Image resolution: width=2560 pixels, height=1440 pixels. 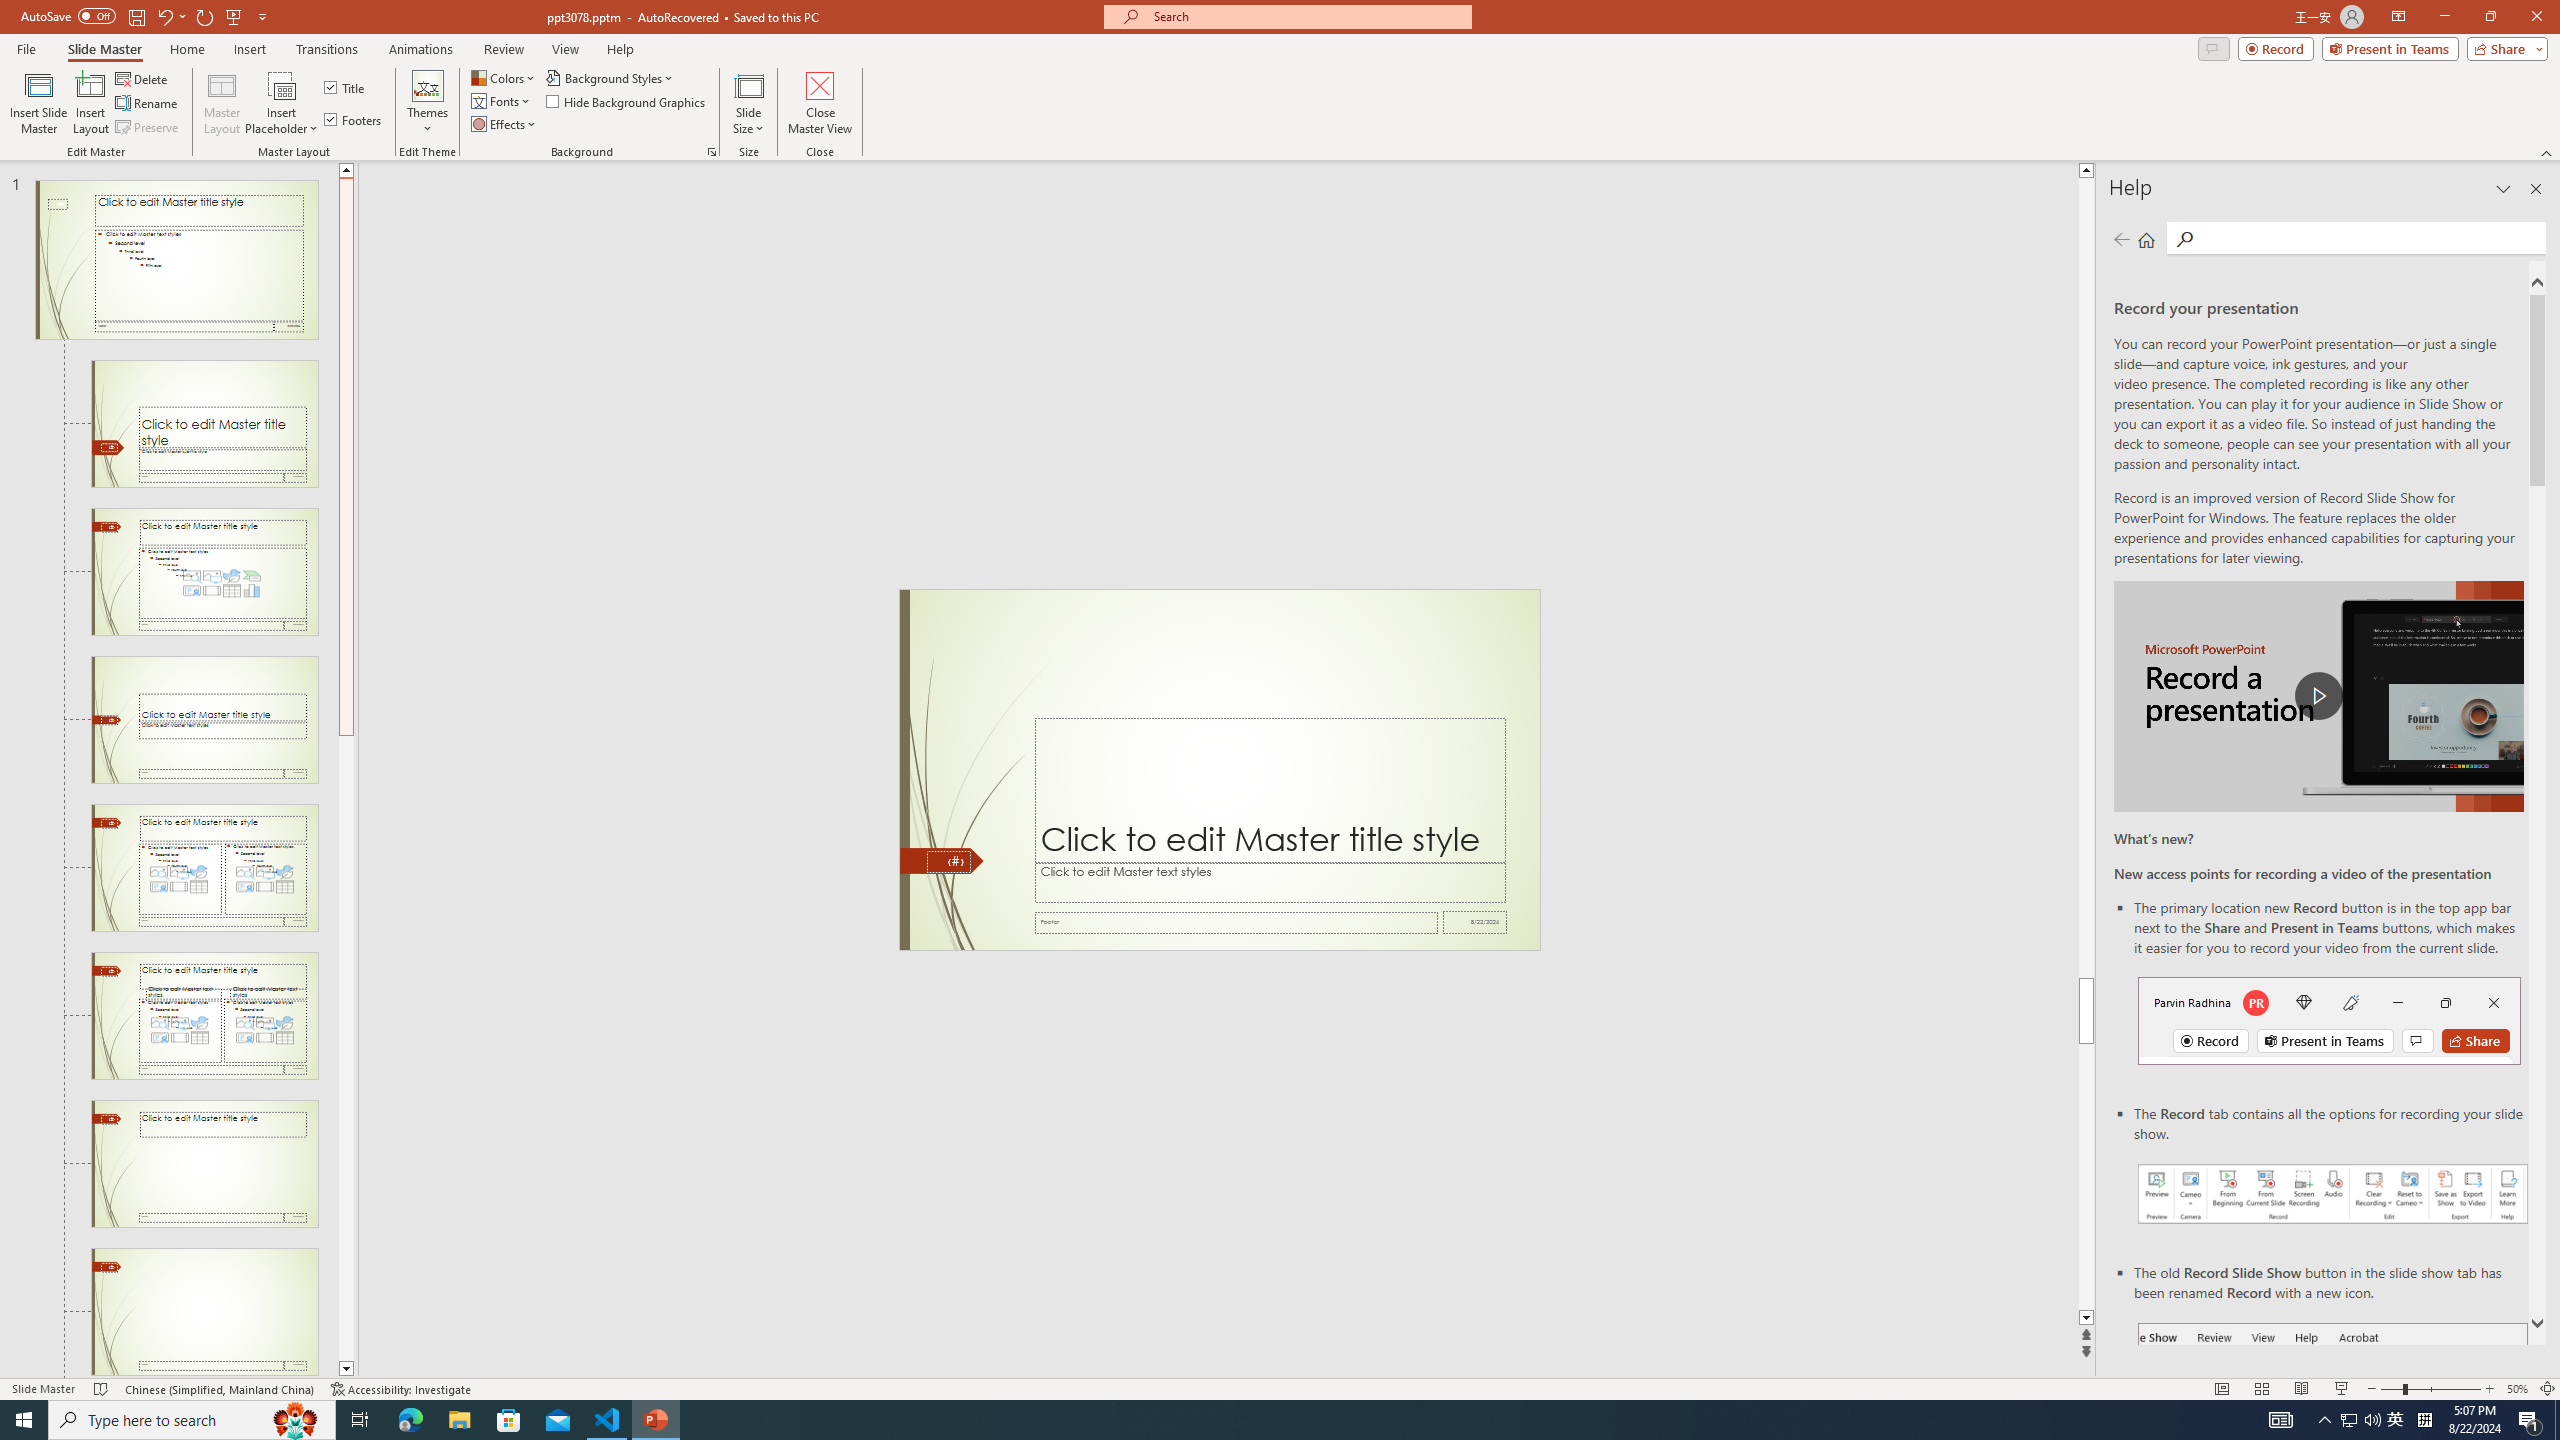 What do you see at coordinates (502, 100) in the screenshot?
I see `Fonts` at bounding box center [502, 100].